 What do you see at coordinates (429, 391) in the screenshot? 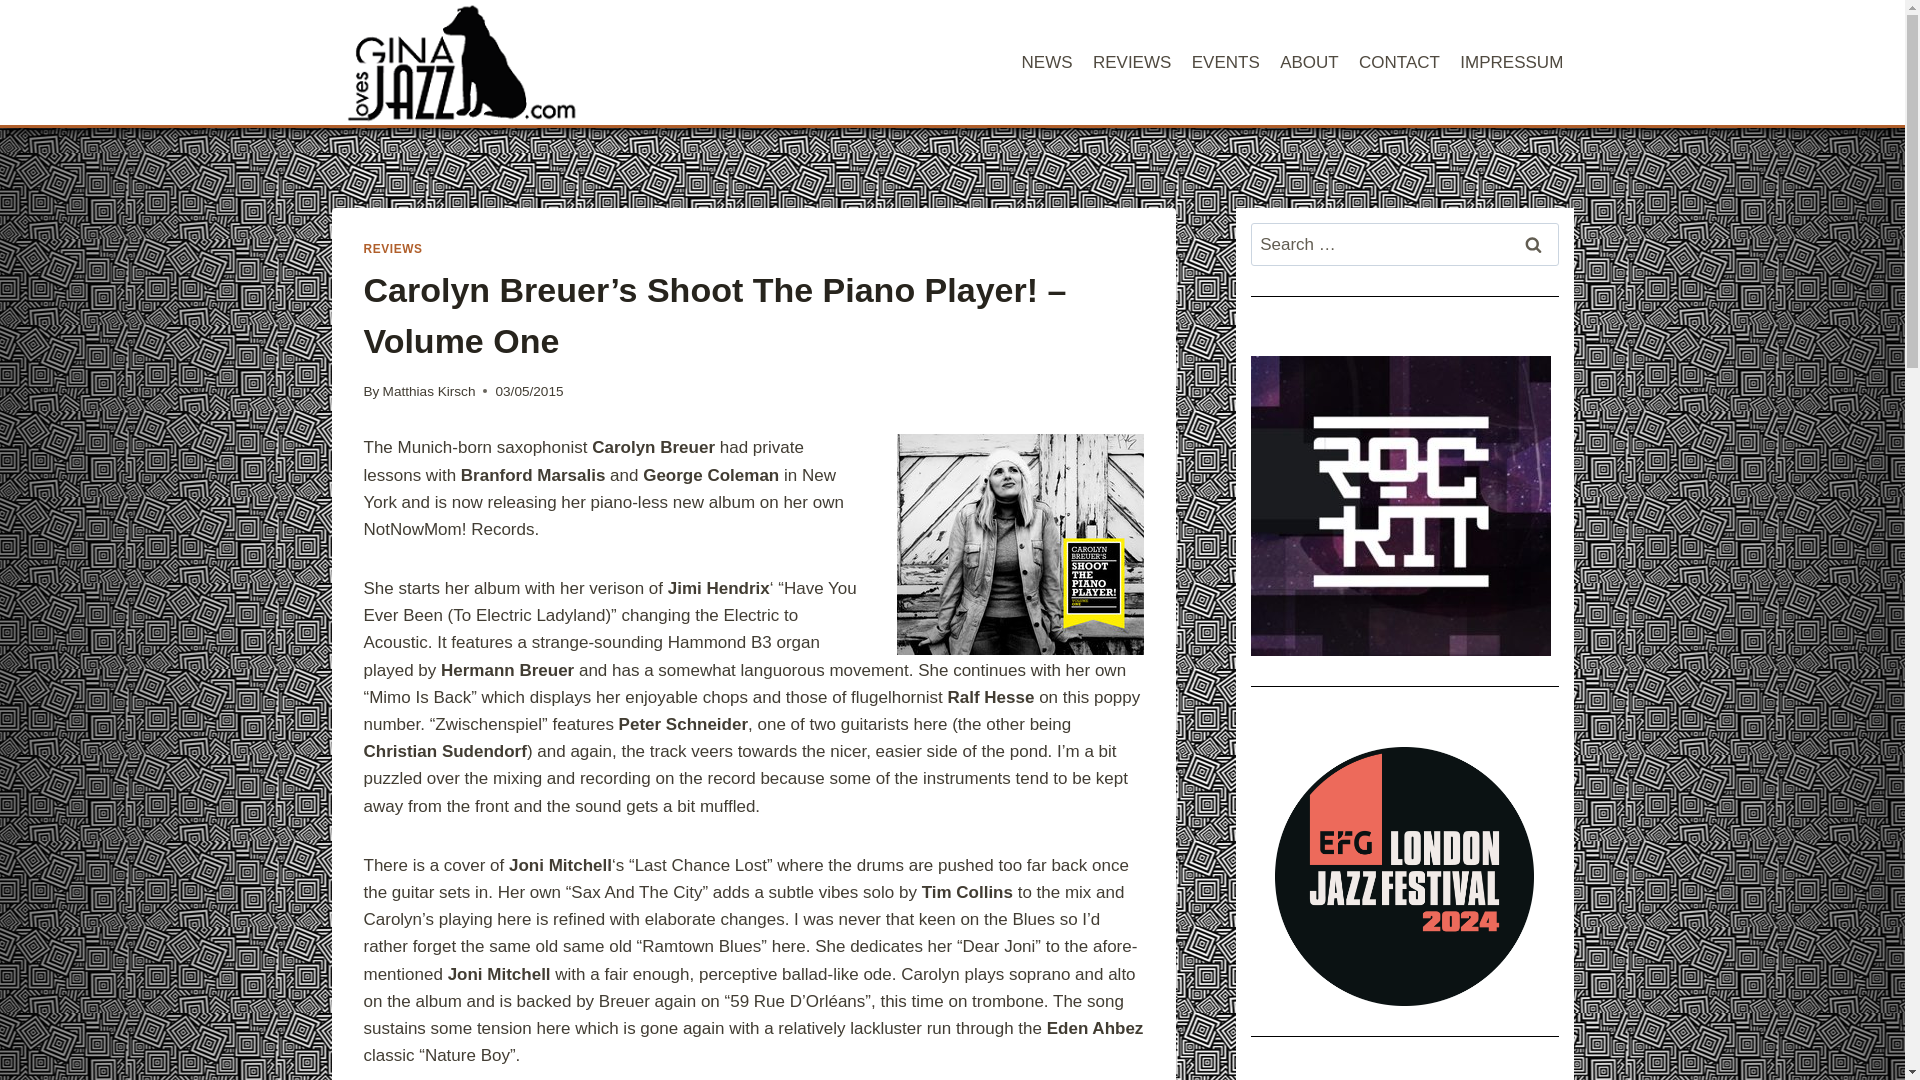
I see `Matthias Kirsch` at bounding box center [429, 391].